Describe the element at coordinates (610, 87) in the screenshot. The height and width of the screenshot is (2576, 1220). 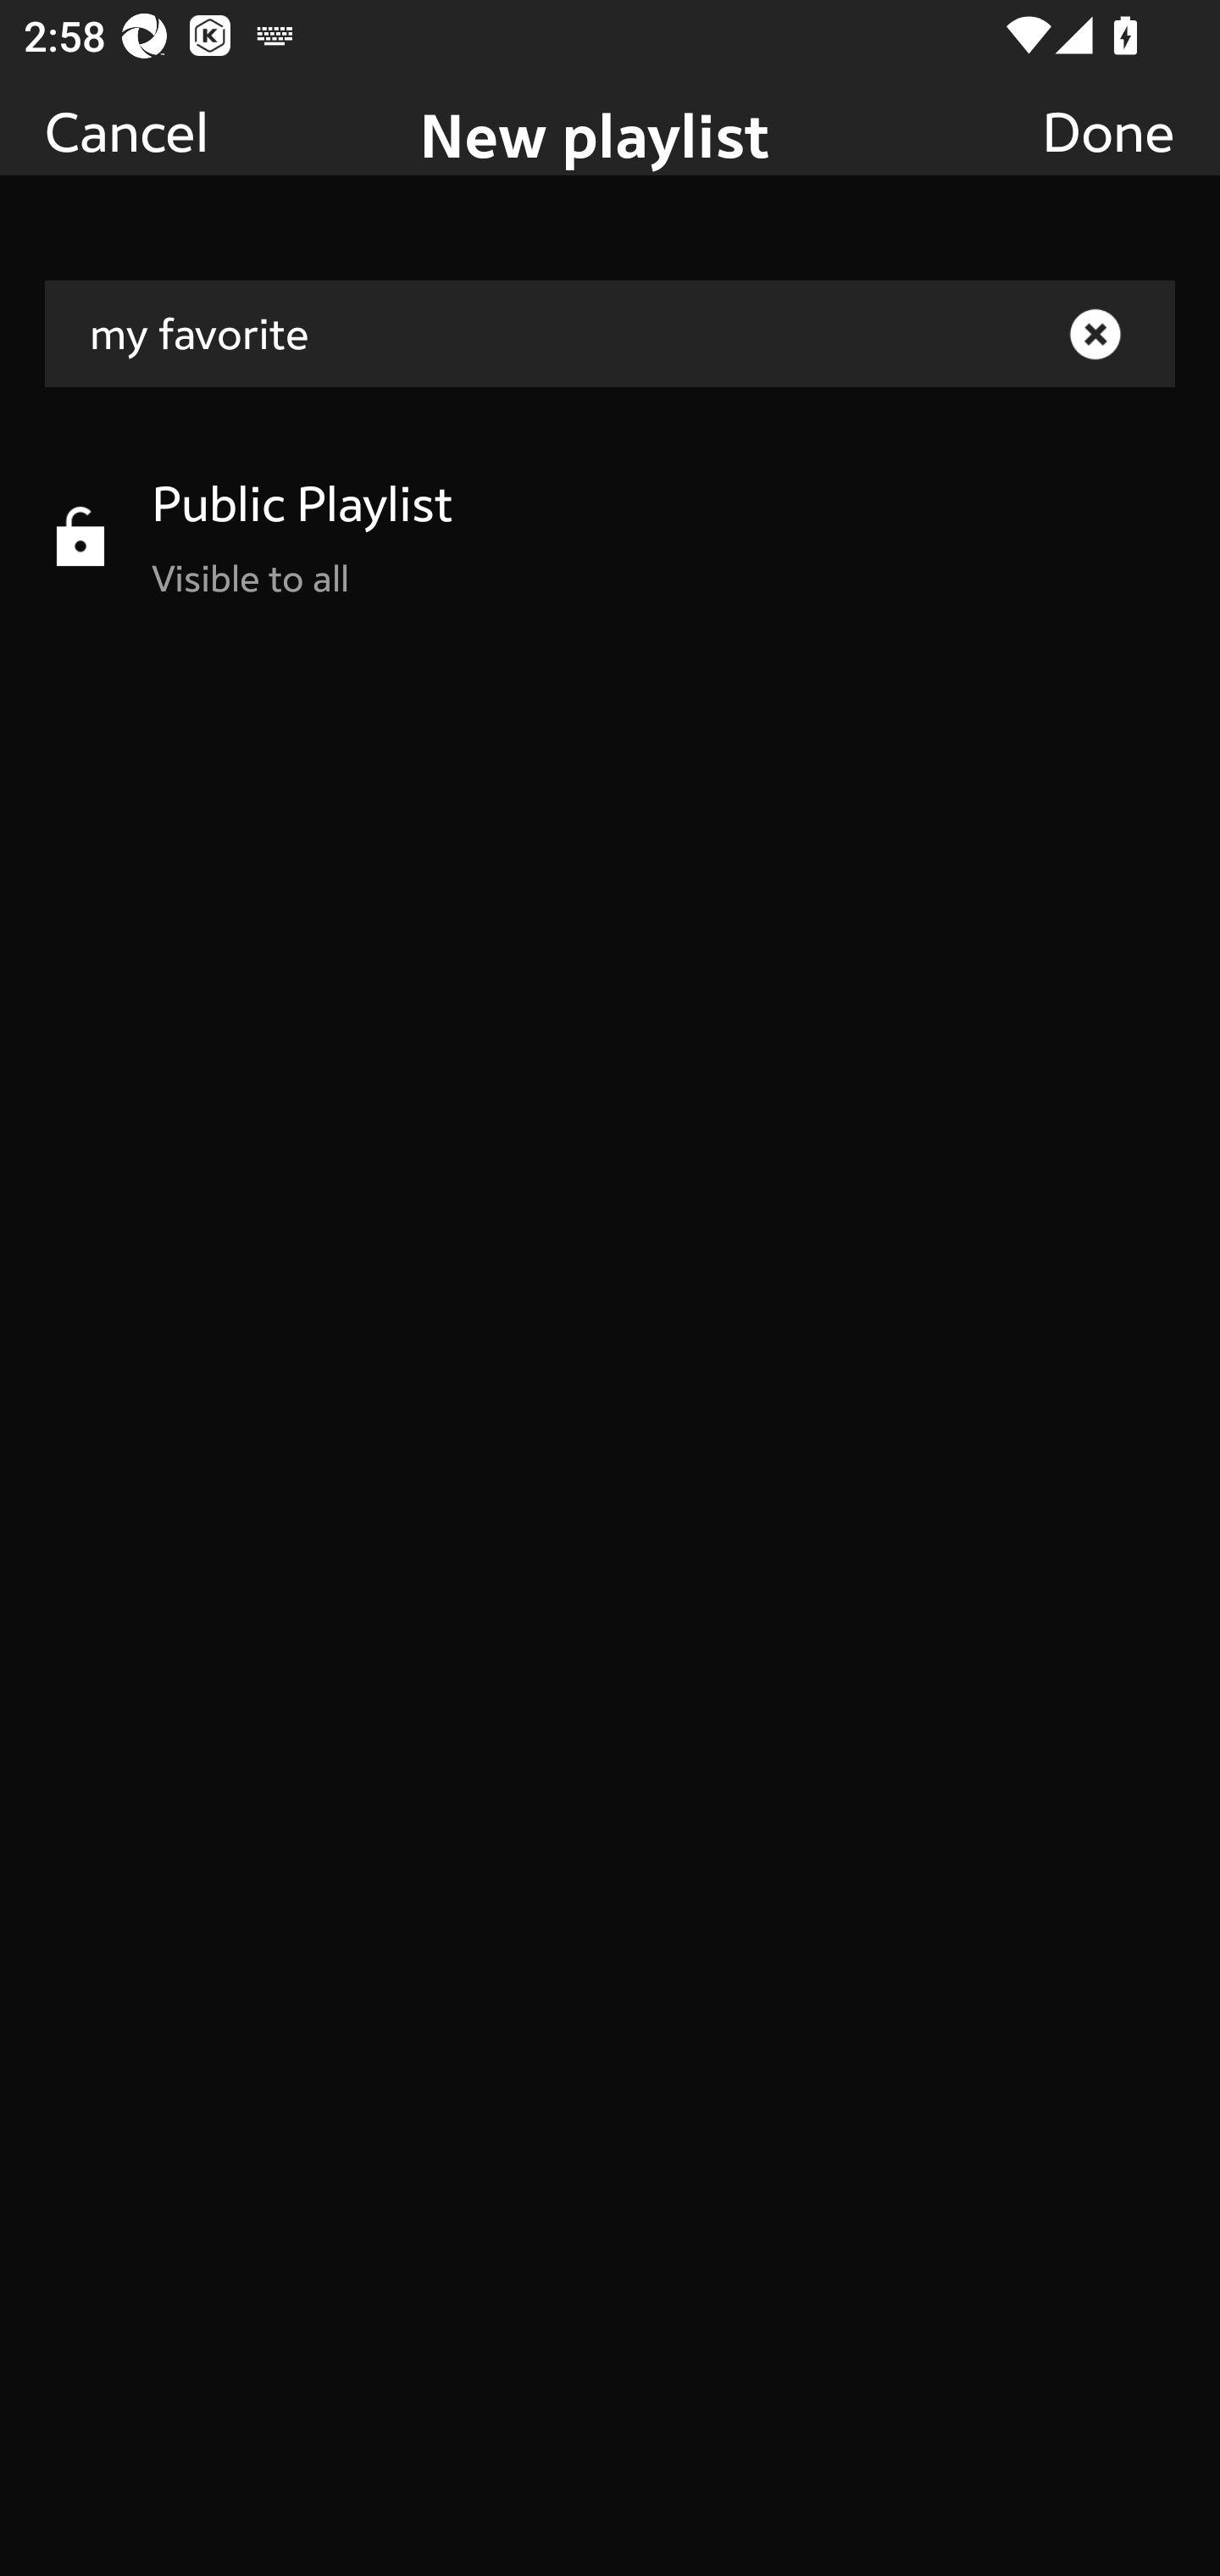
I see `Cancel New playlist Done` at that location.